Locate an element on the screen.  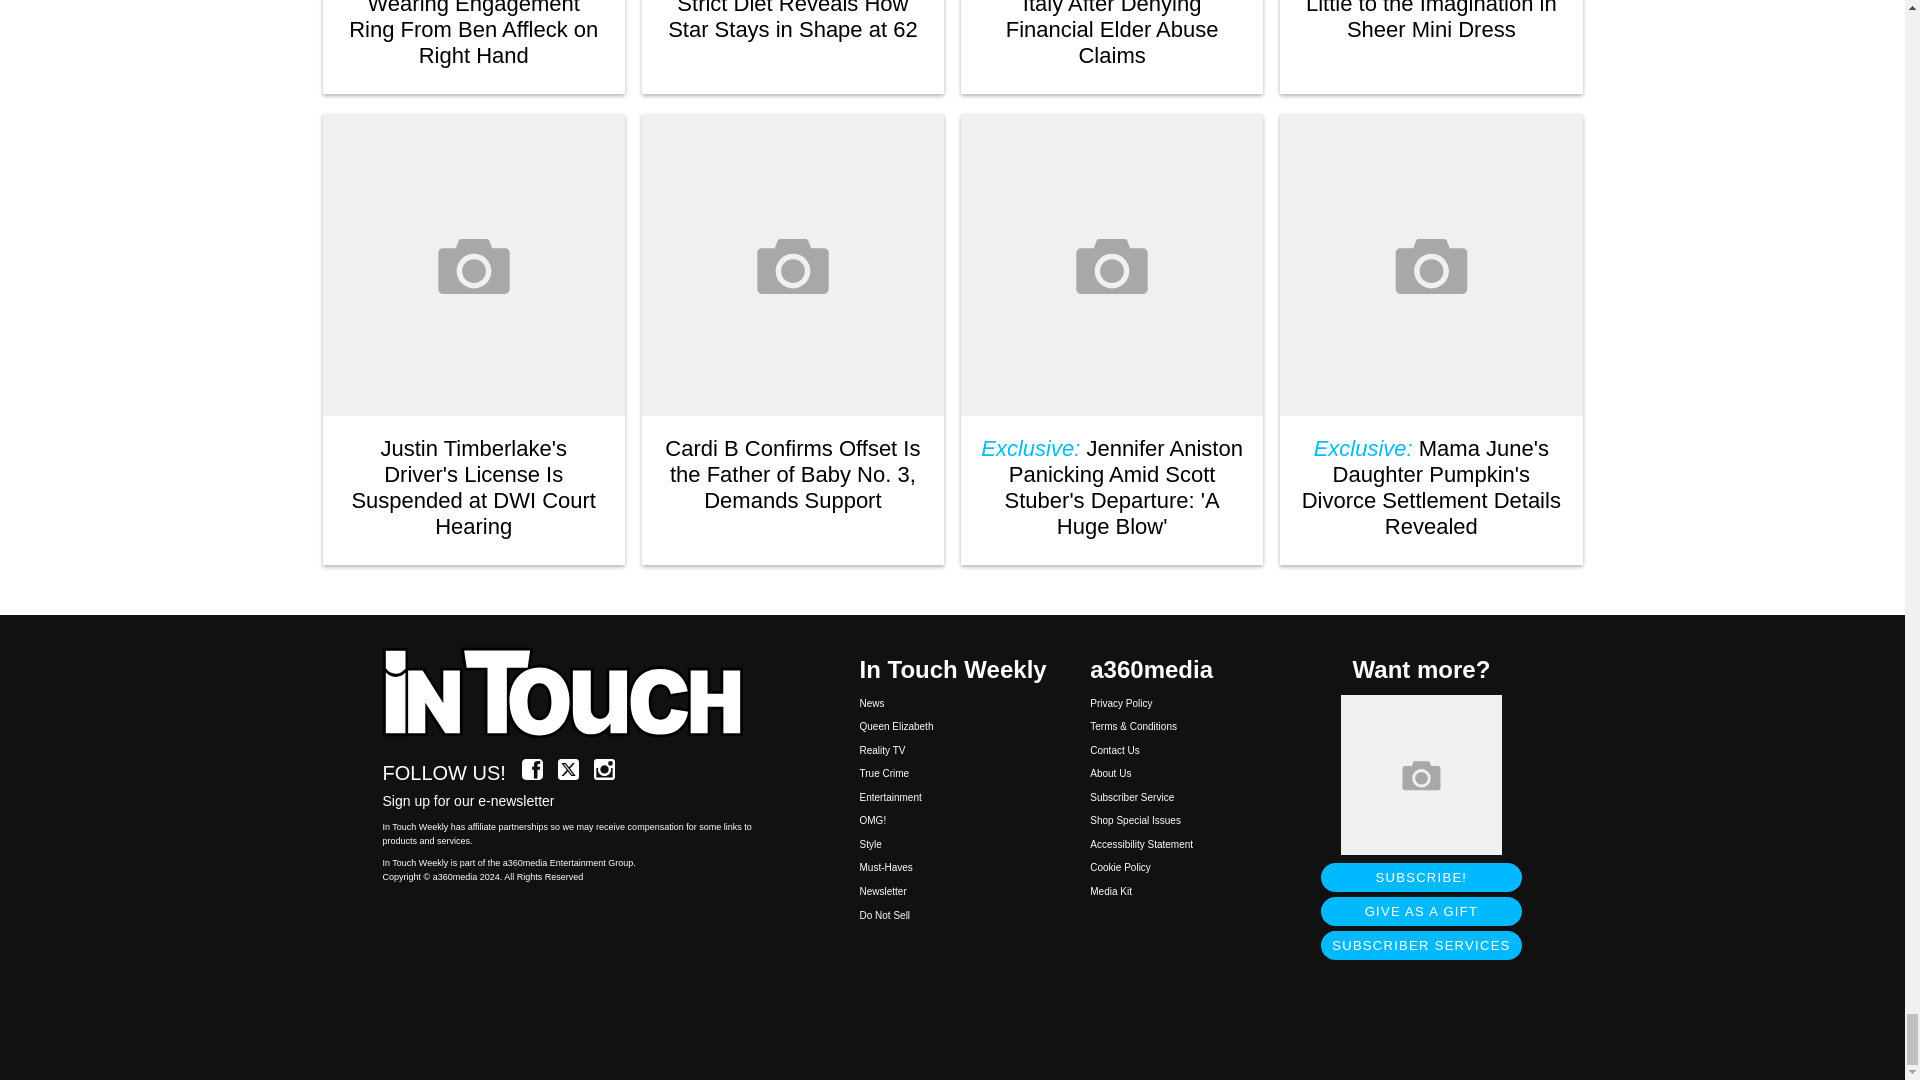
Home is located at coordinates (574, 694).